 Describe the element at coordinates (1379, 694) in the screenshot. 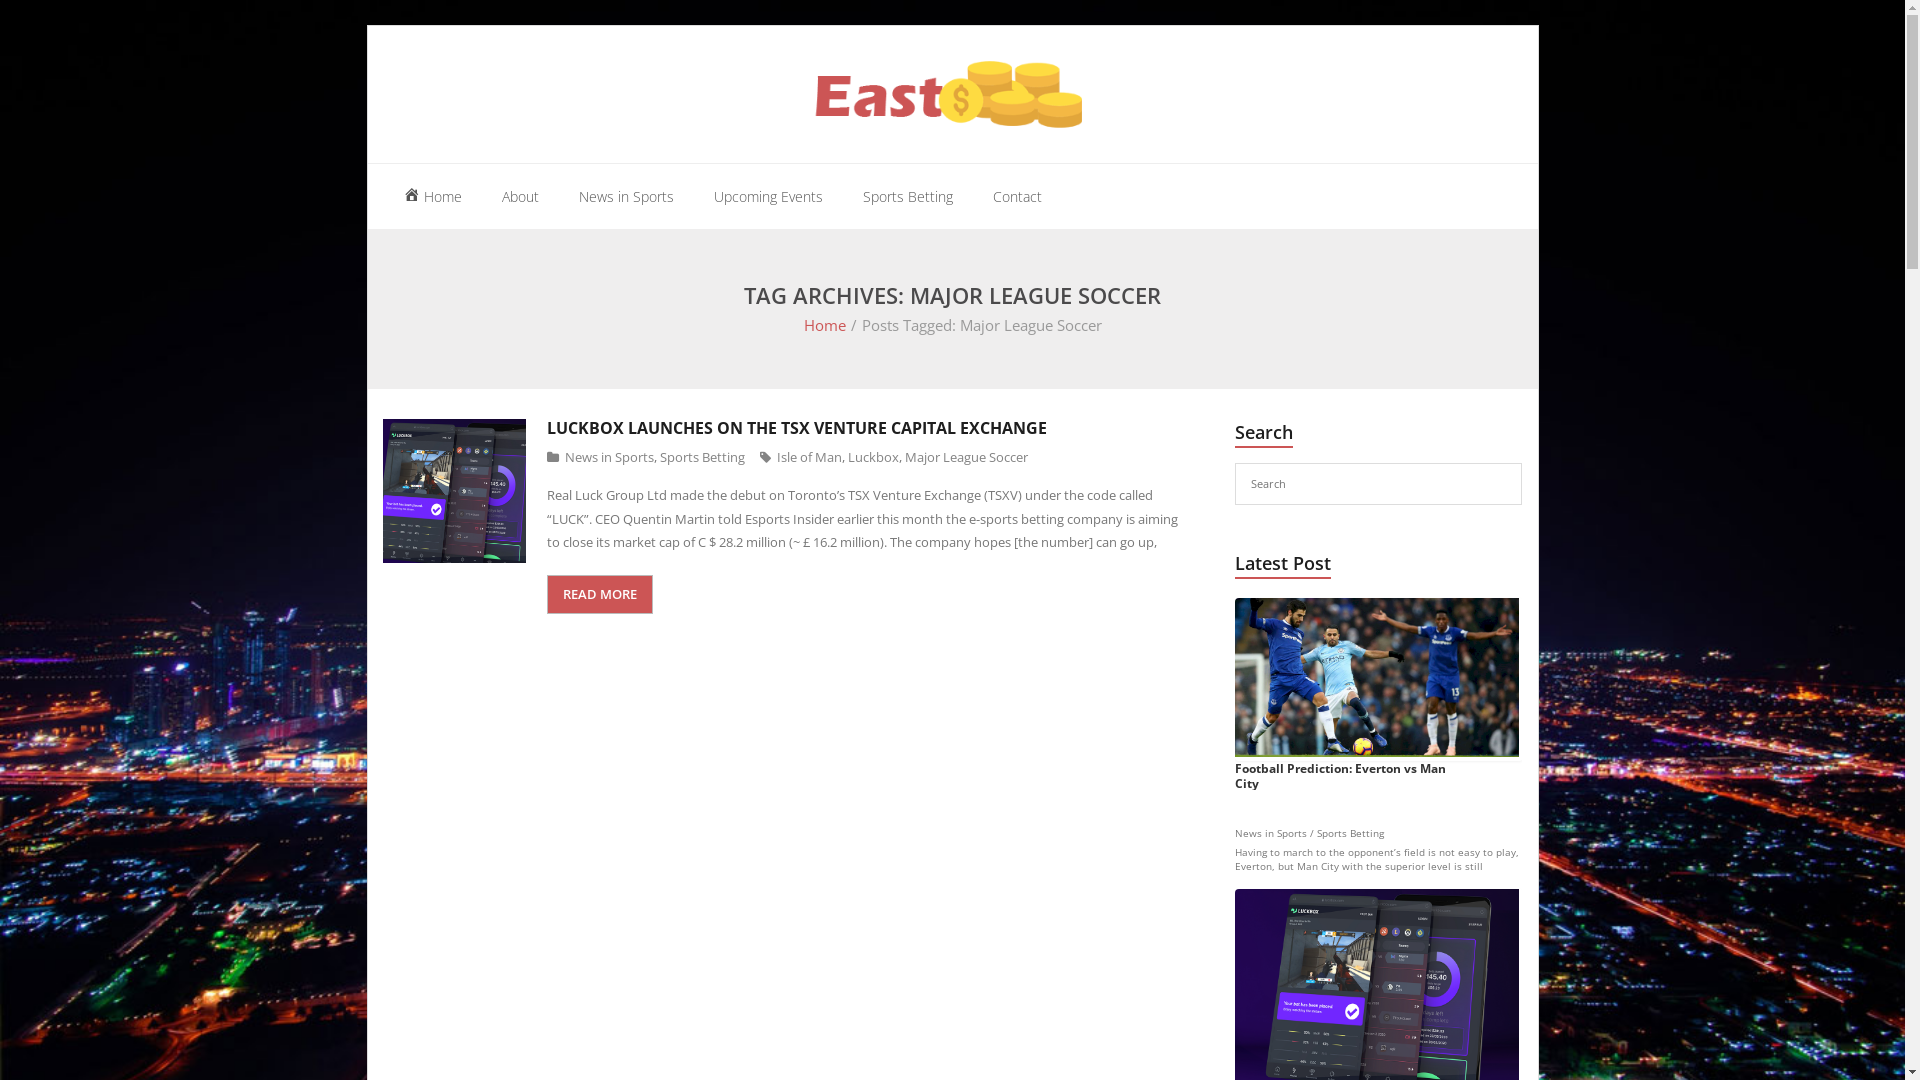

I see `Football Prediction: Everton vs Man City` at that location.